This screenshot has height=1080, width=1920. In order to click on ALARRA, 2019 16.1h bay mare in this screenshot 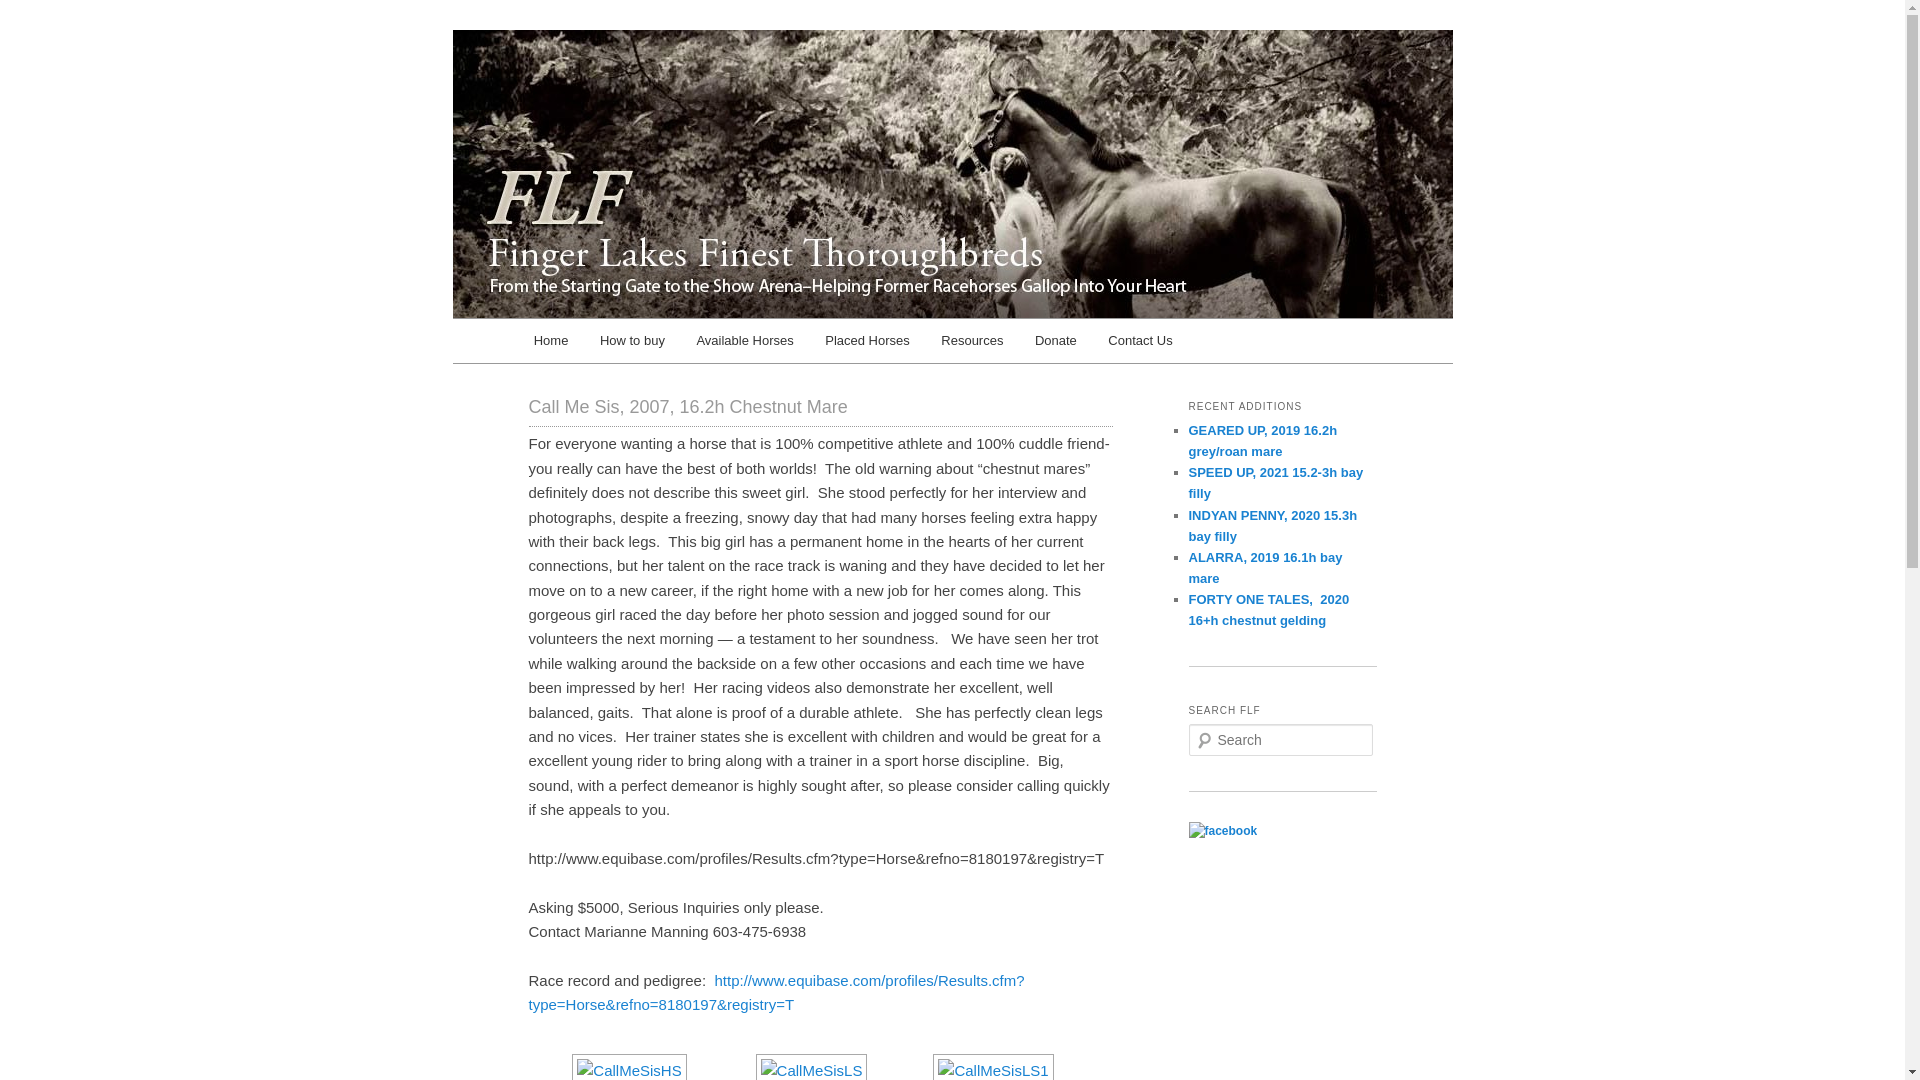, I will do `click(1265, 568)`.